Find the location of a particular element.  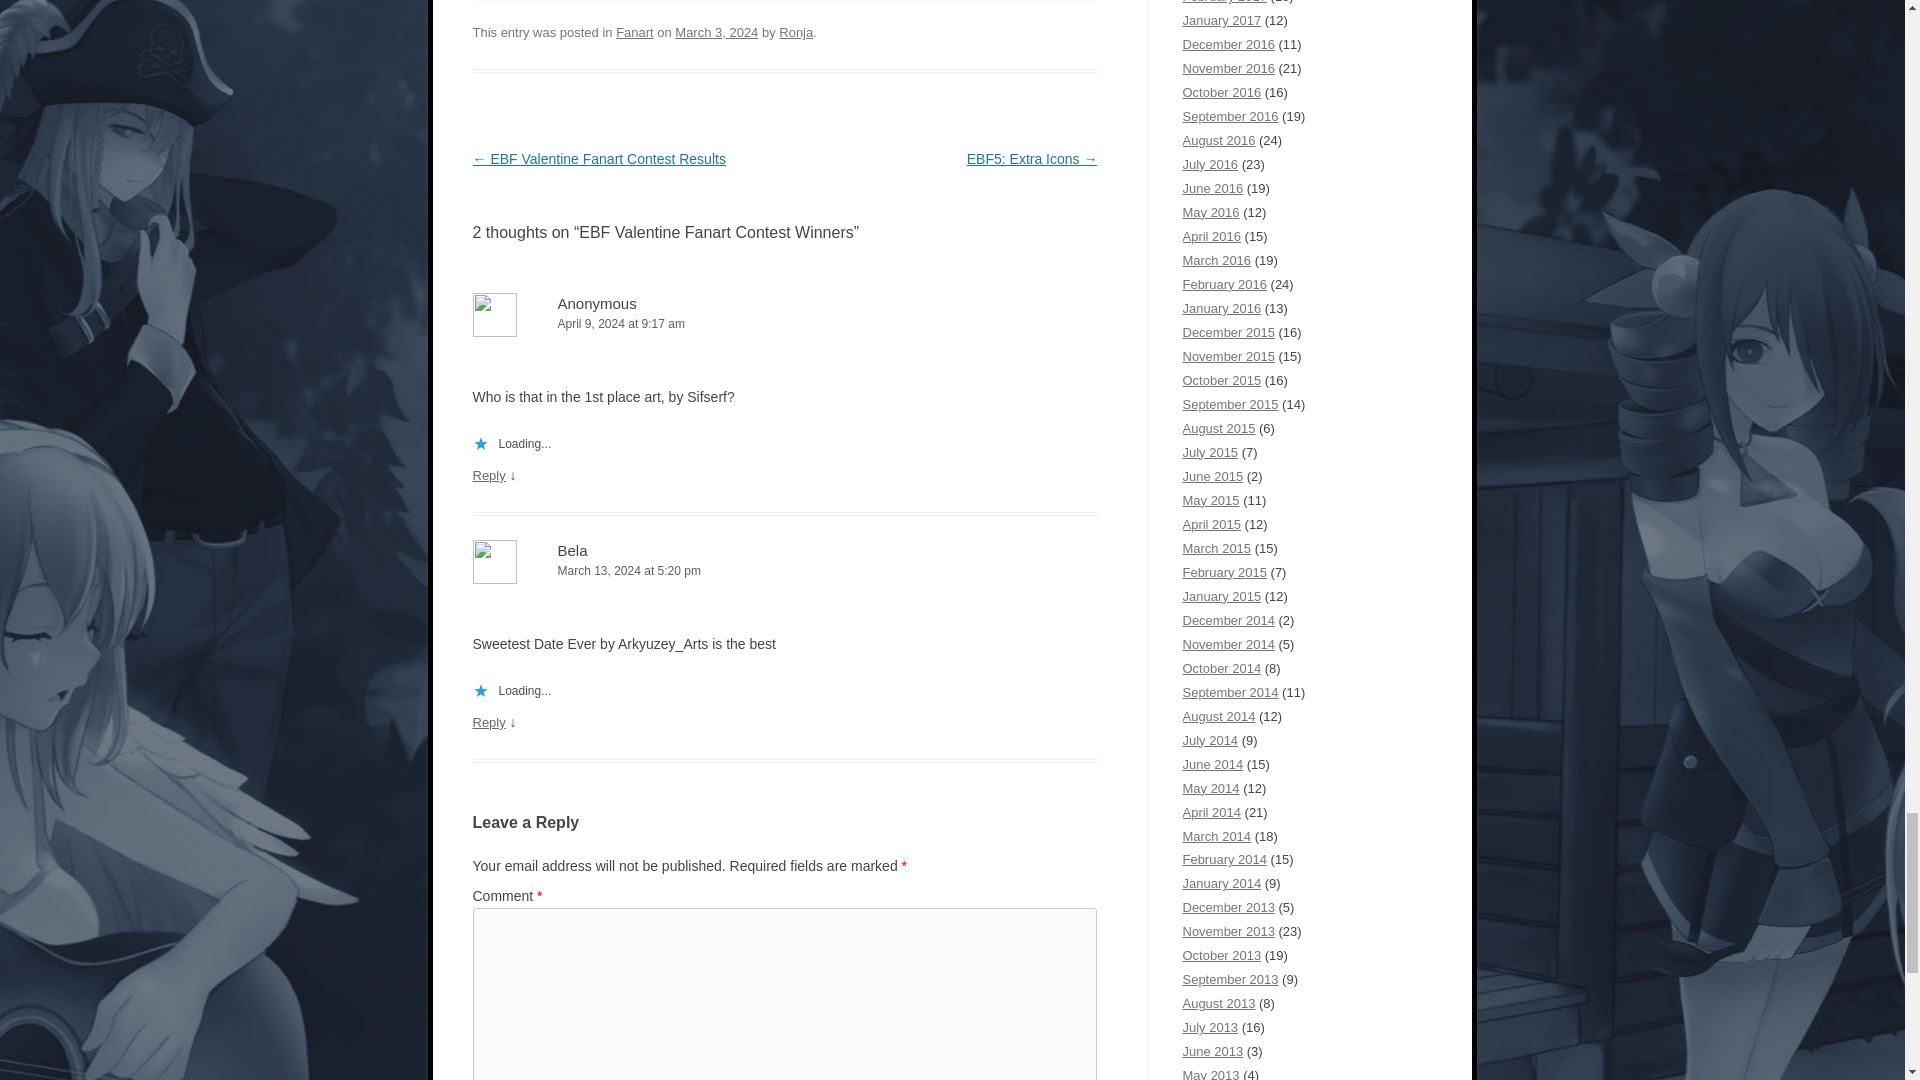

Ronja is located at coordinates (796, 32).